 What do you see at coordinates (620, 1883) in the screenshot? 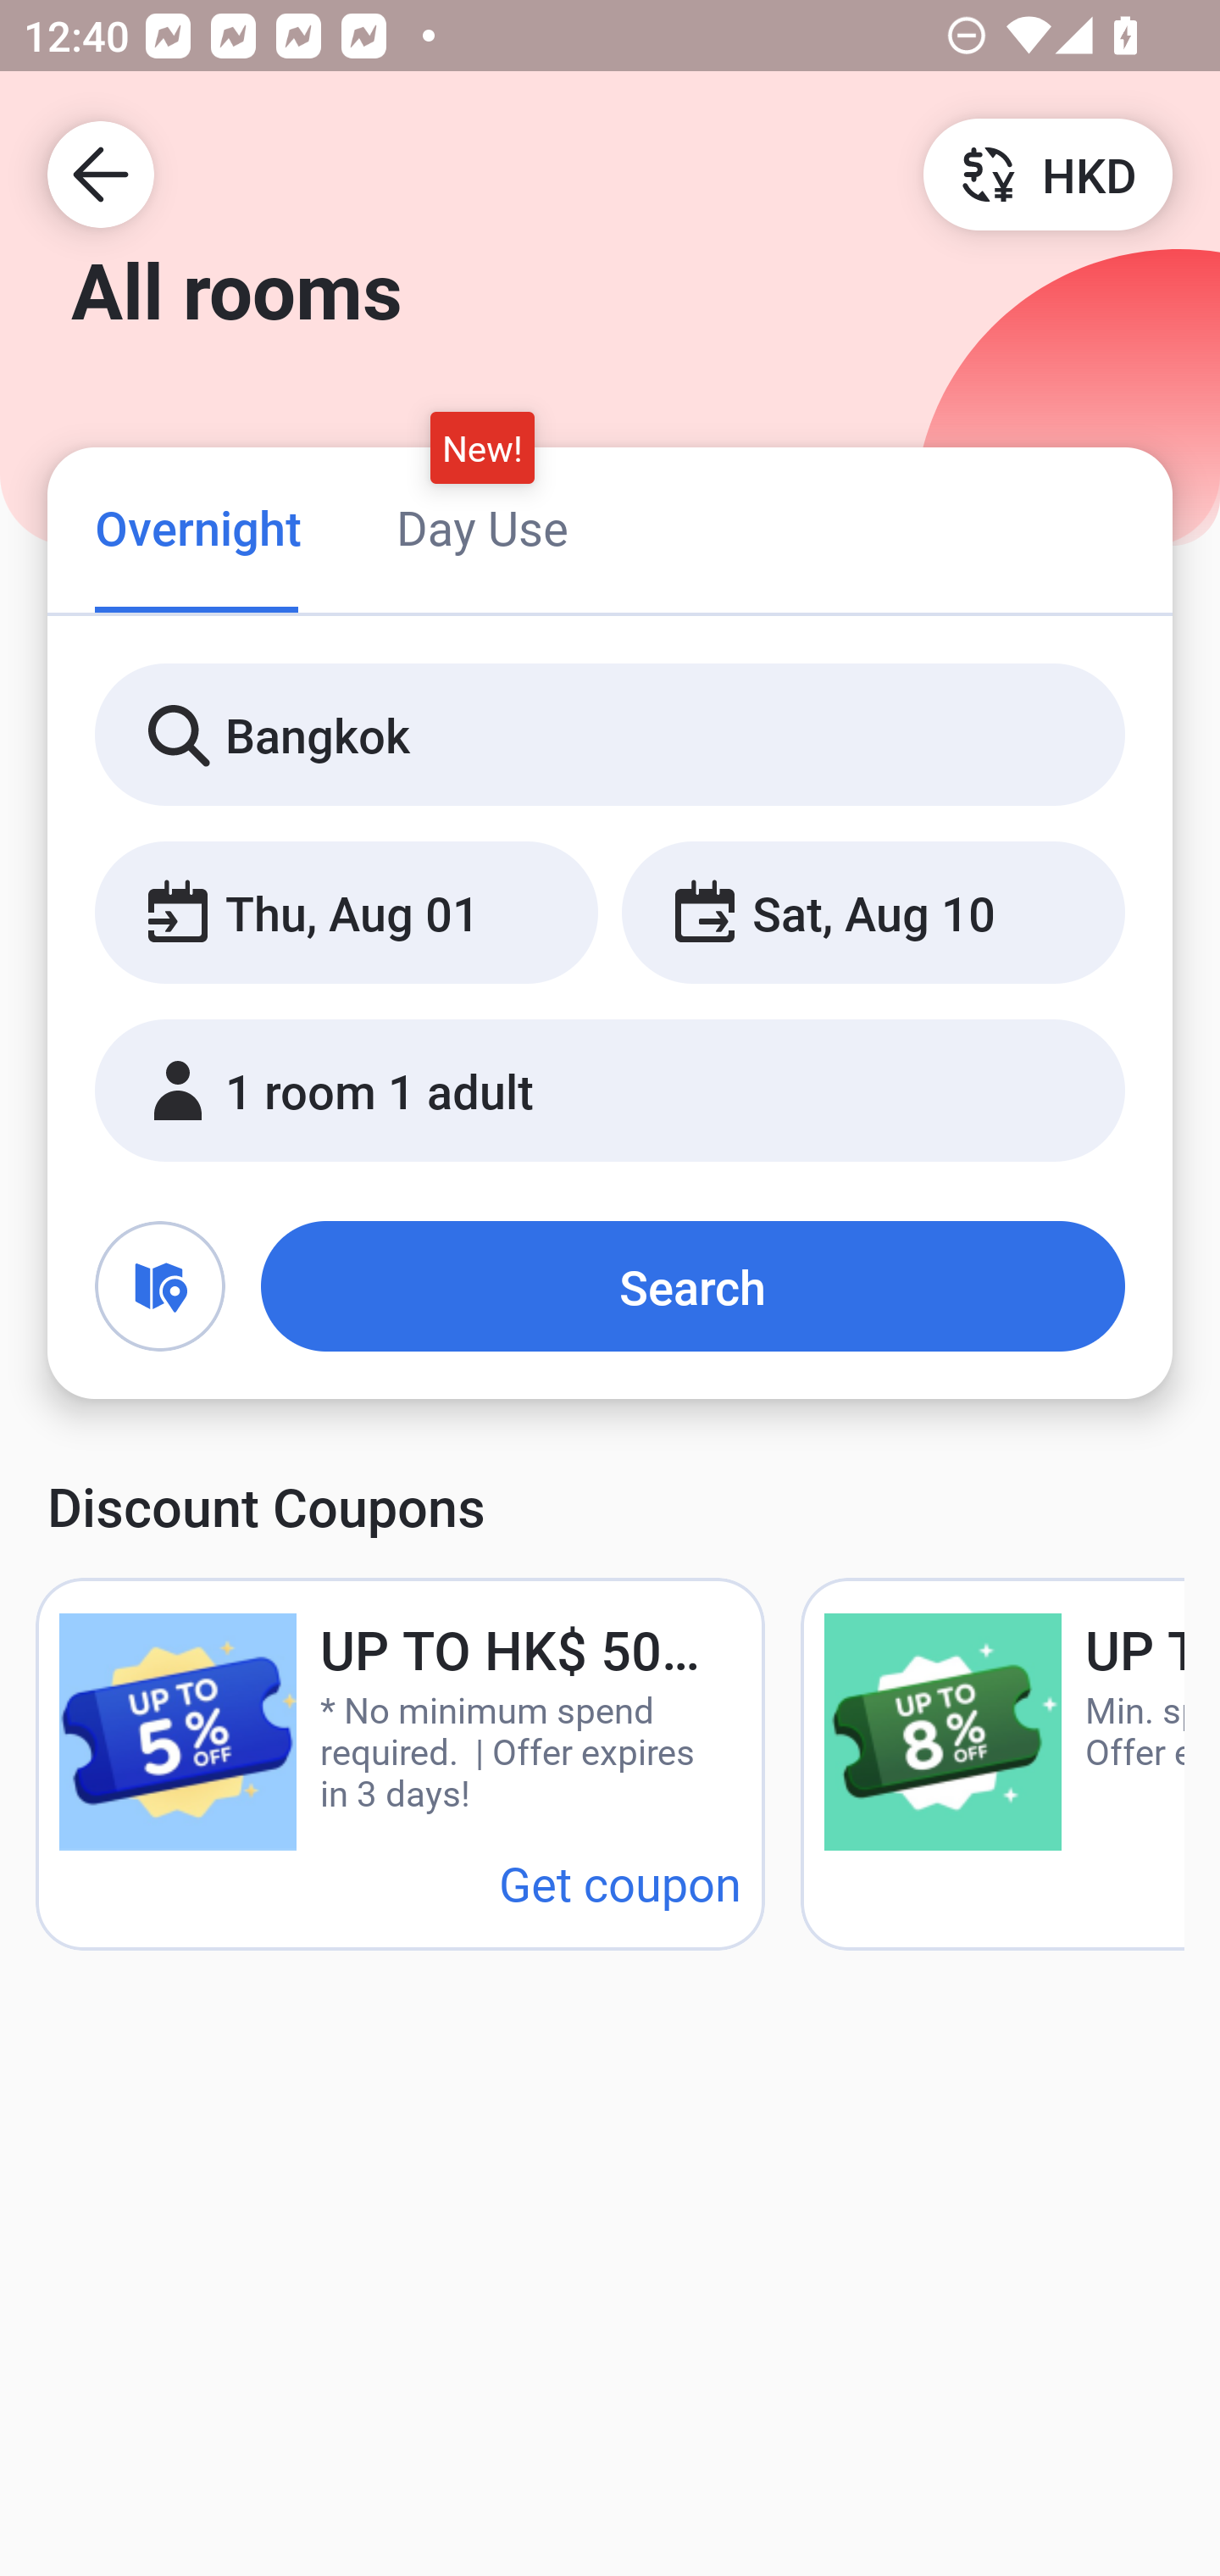
I see `Get coupon` at bounding box center [620, 1883].